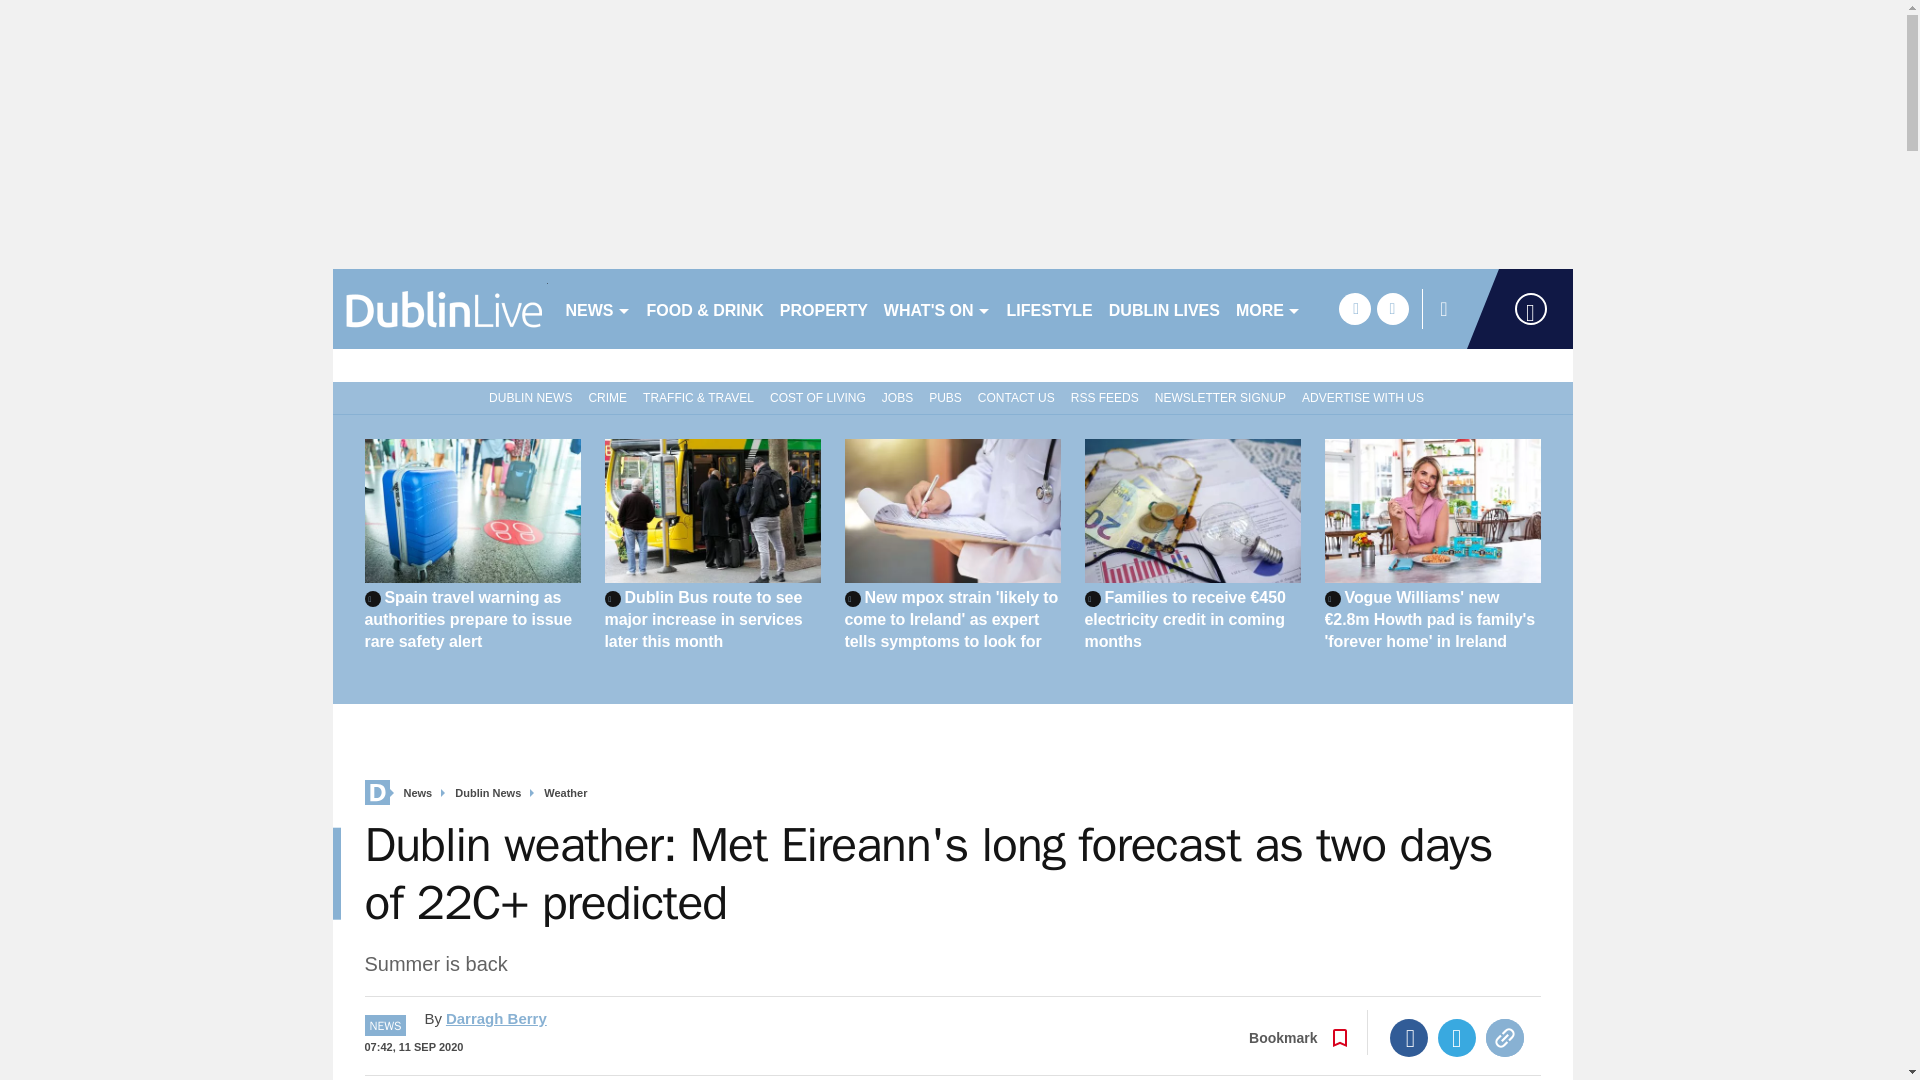  What do you see at coordinates (1164, 308) in the screenshot?
I see `DUBLIN LIVES` at bounding box center [1164, 308].